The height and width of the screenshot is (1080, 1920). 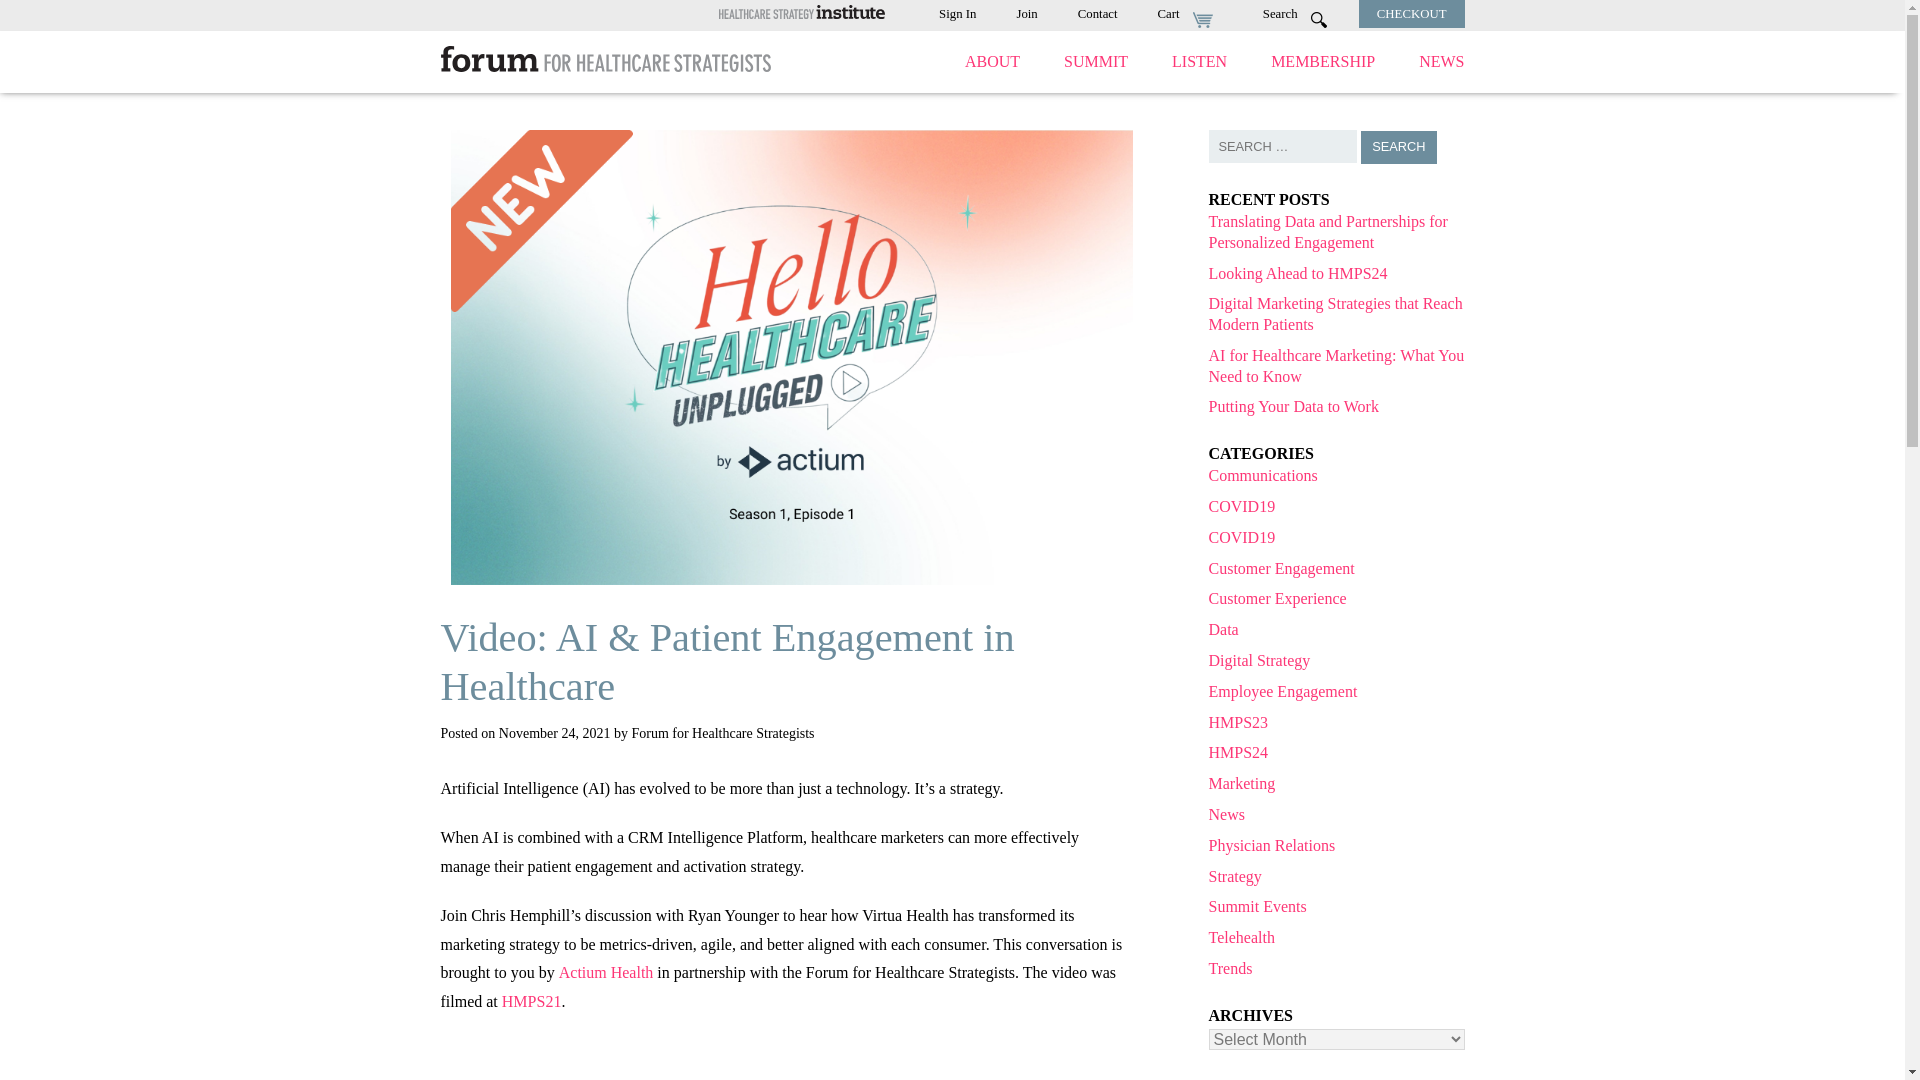 I want to click on CHECKOUT, so click(x=1412, y=13).